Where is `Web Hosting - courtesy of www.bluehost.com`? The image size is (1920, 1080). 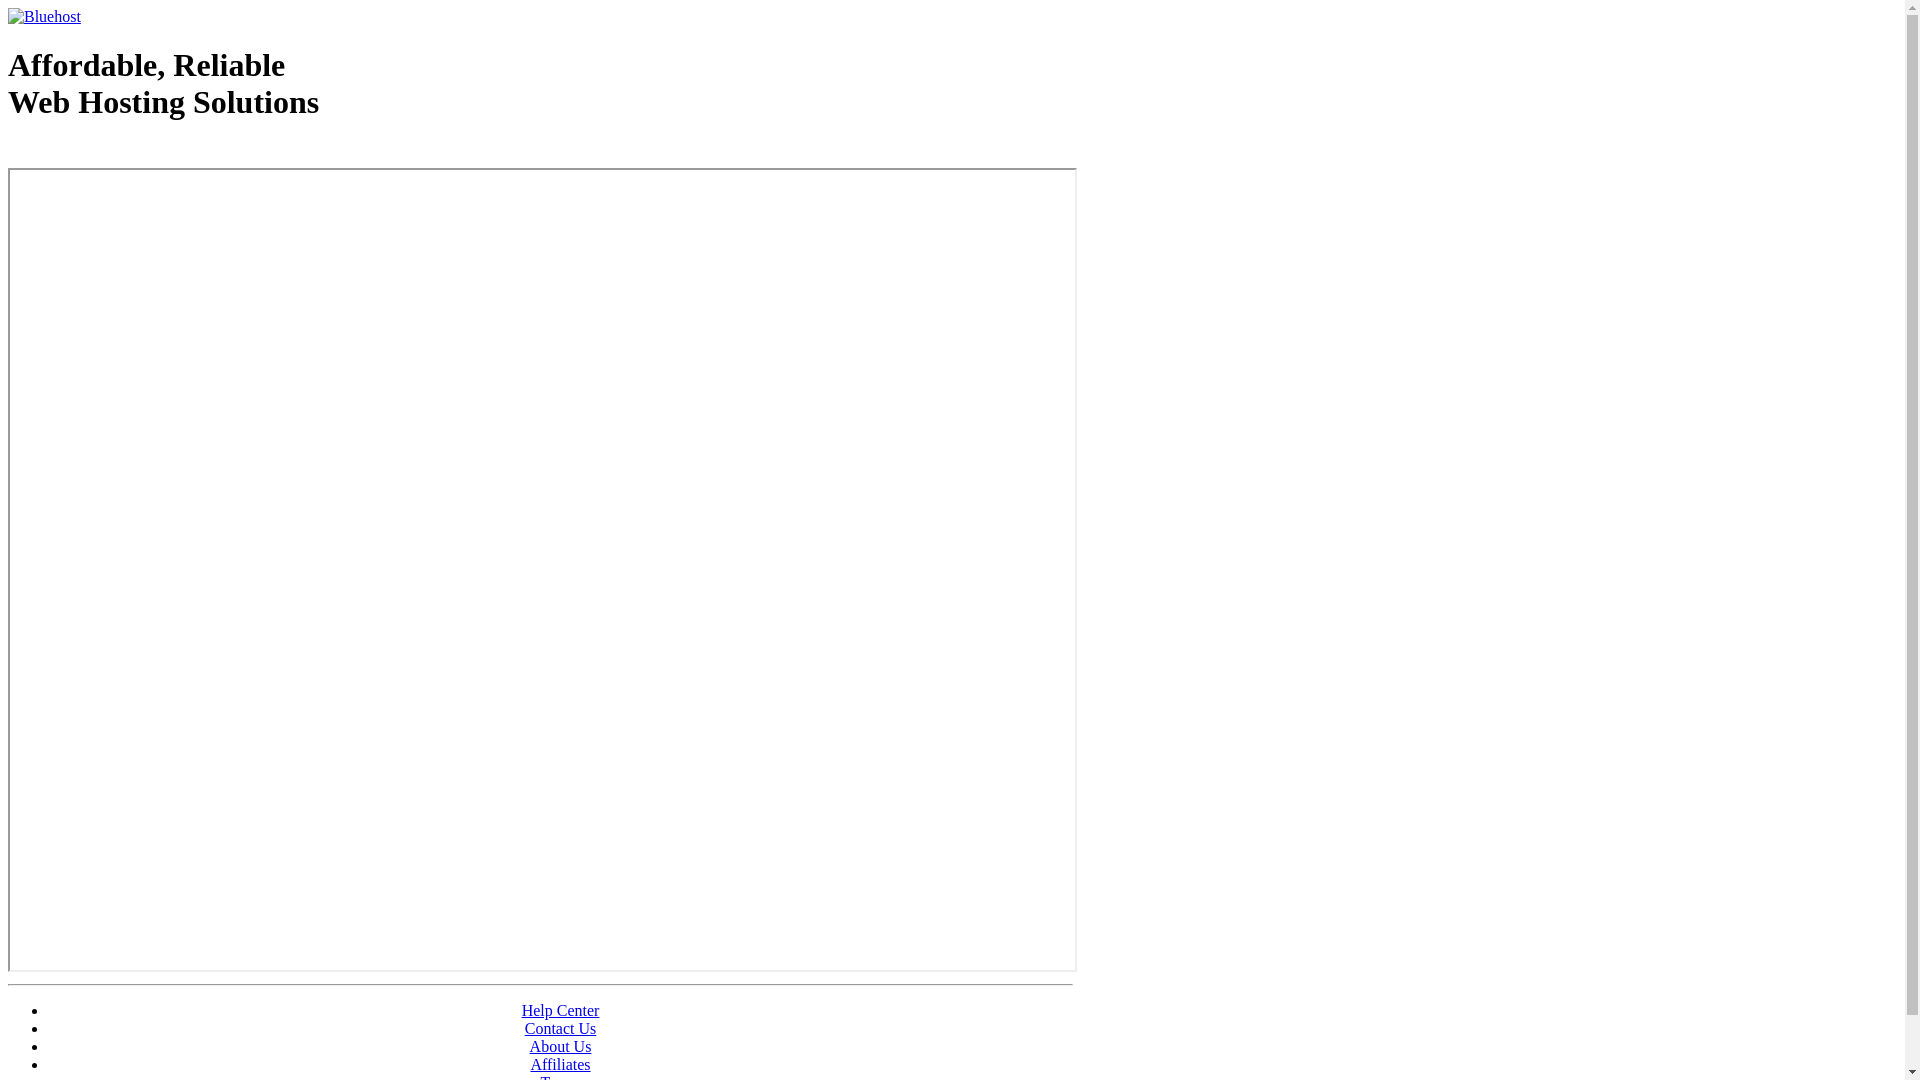
Web Hosting - courtesy of www.bluehost.com is located at coordinates (124, 153).